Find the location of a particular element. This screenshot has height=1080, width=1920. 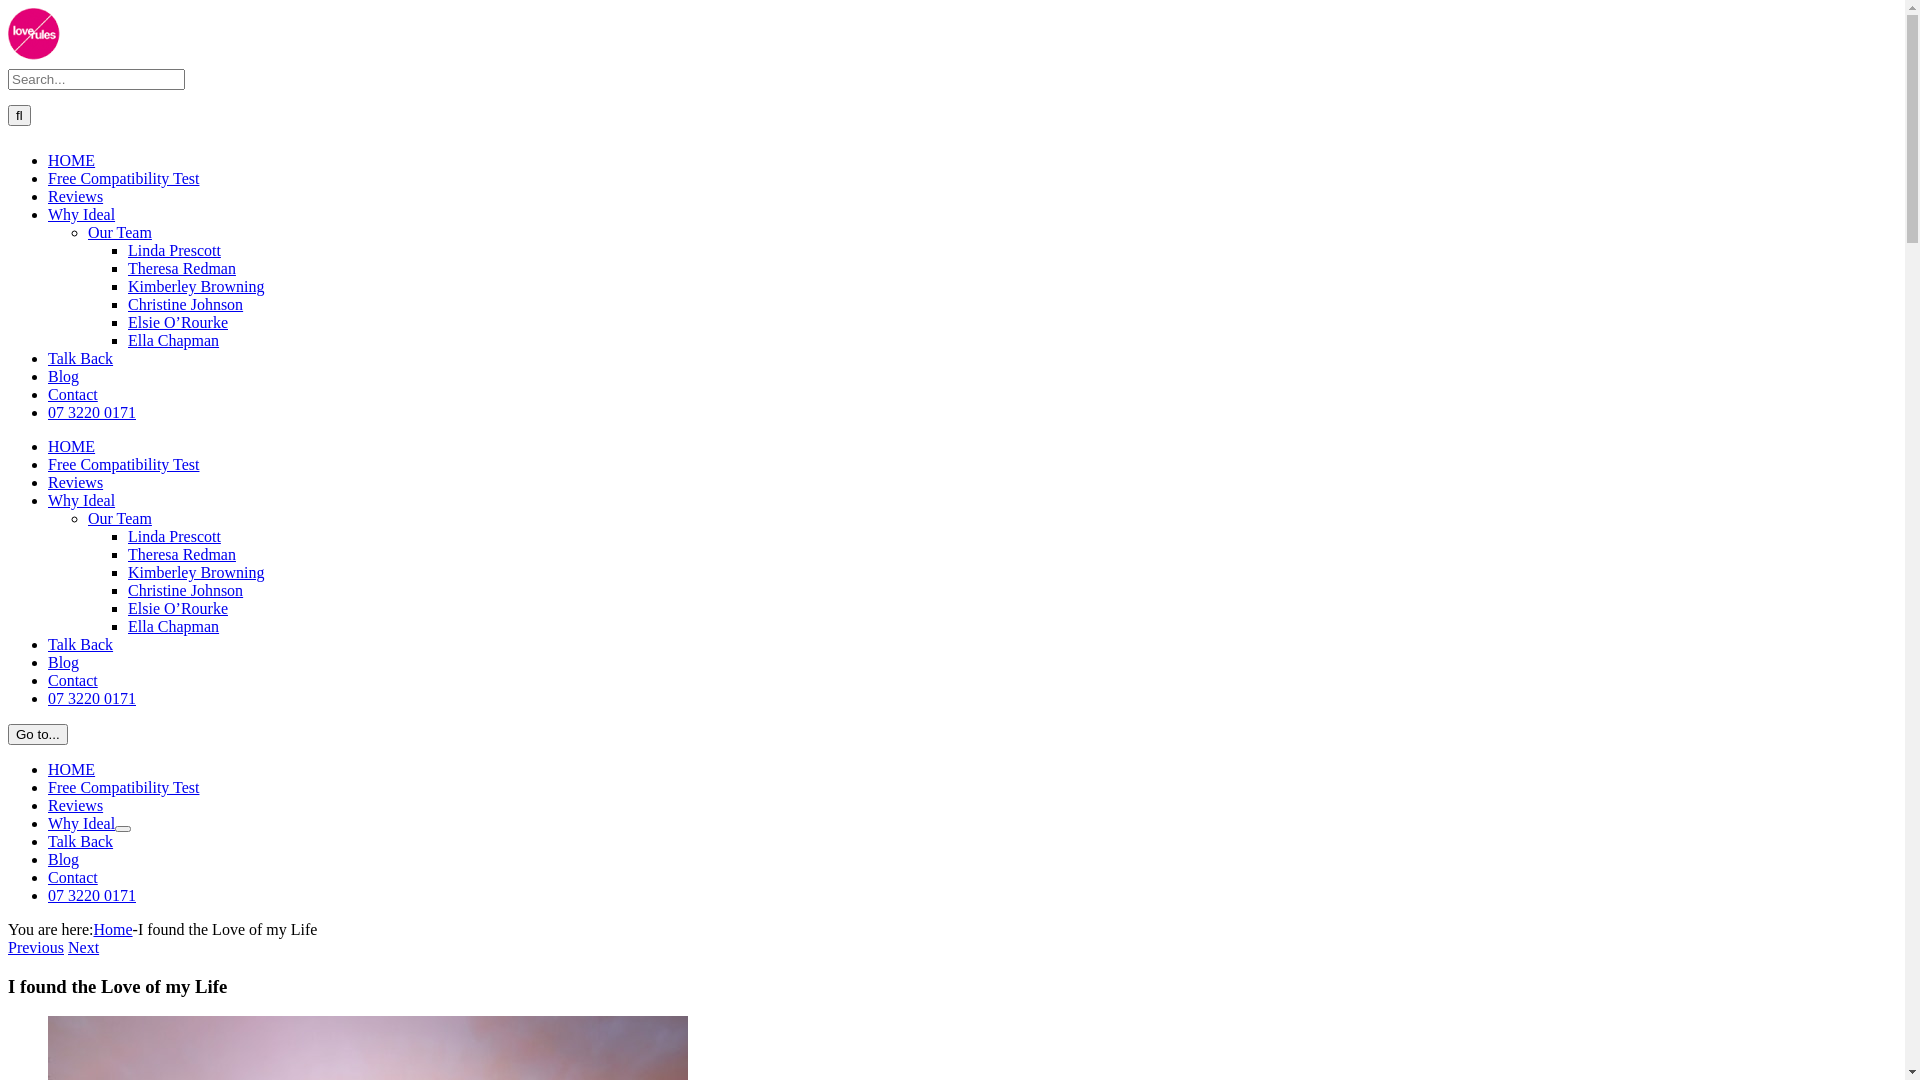

Christine Johnson is located at coordinates (186, 304).